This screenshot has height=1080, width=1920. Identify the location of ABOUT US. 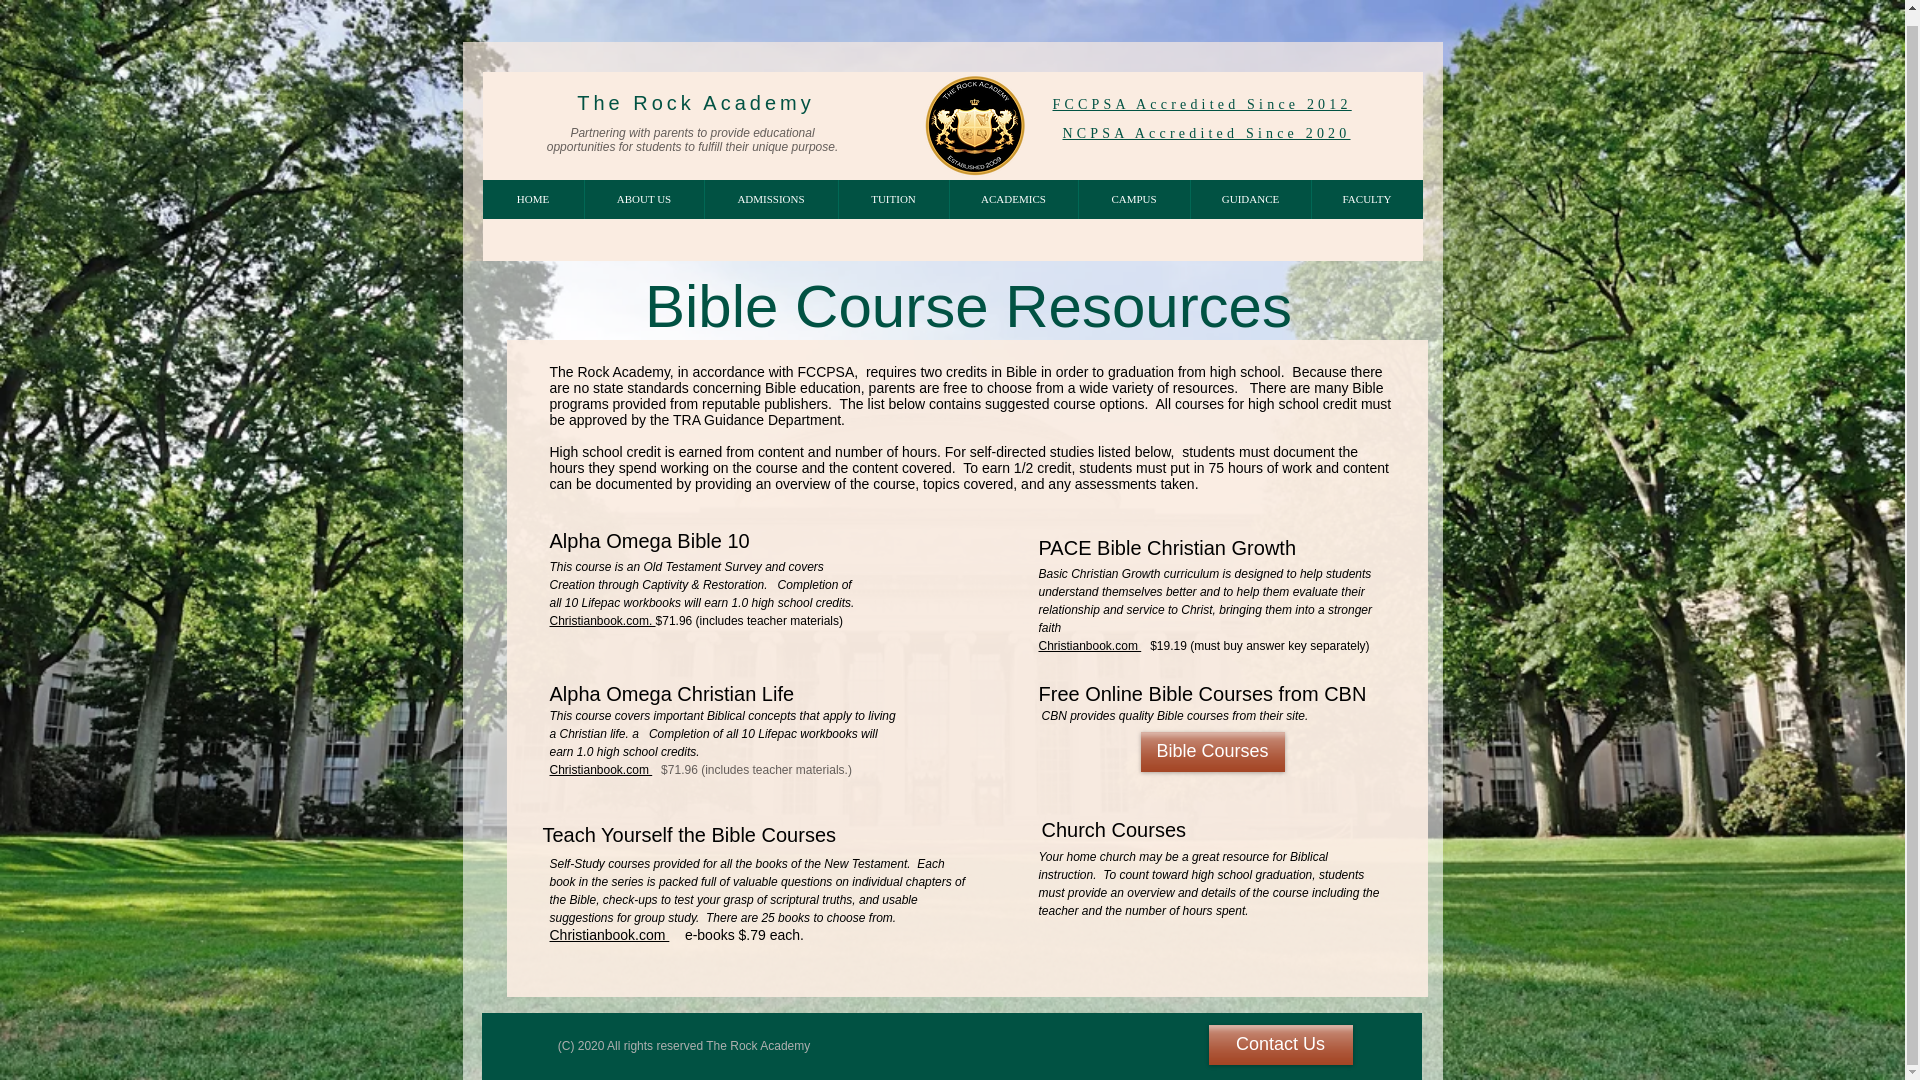
(644, 200).